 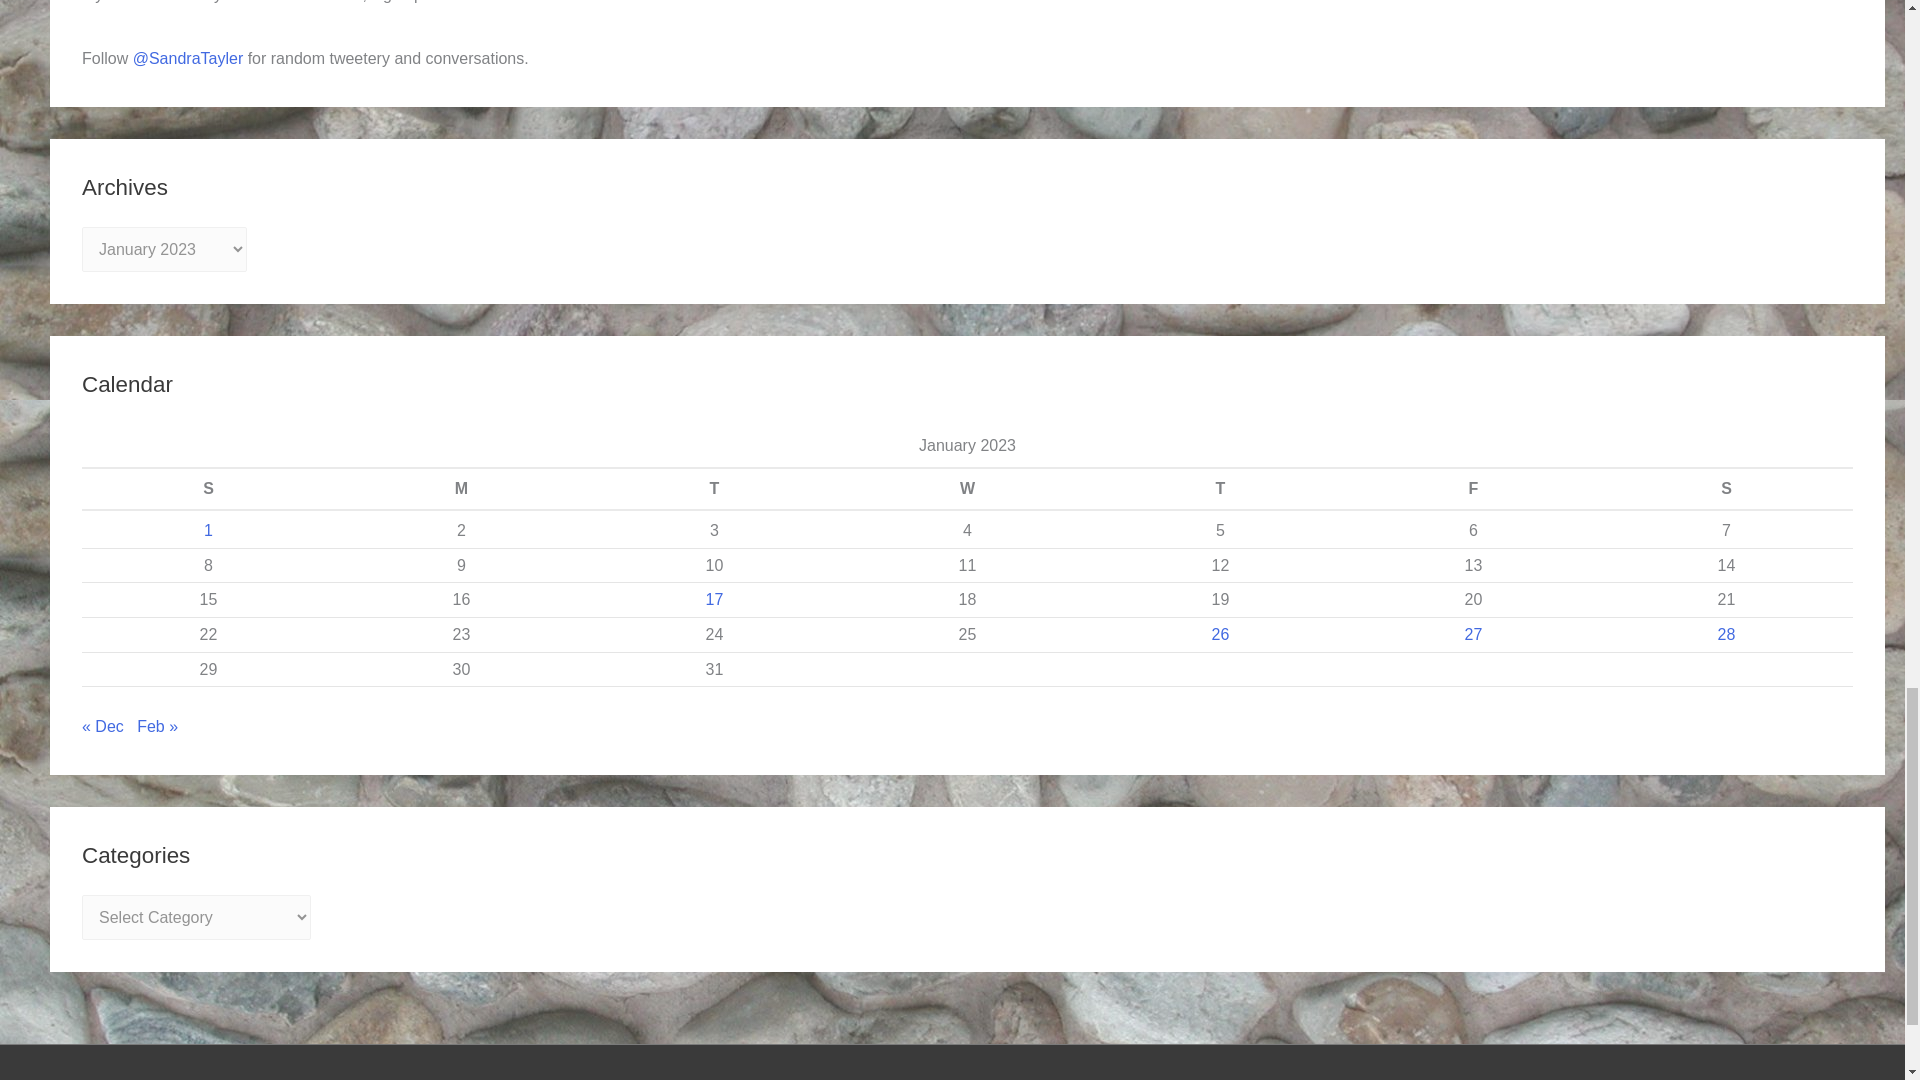 I want to click on Tuesday, so click(x=714, y=488).